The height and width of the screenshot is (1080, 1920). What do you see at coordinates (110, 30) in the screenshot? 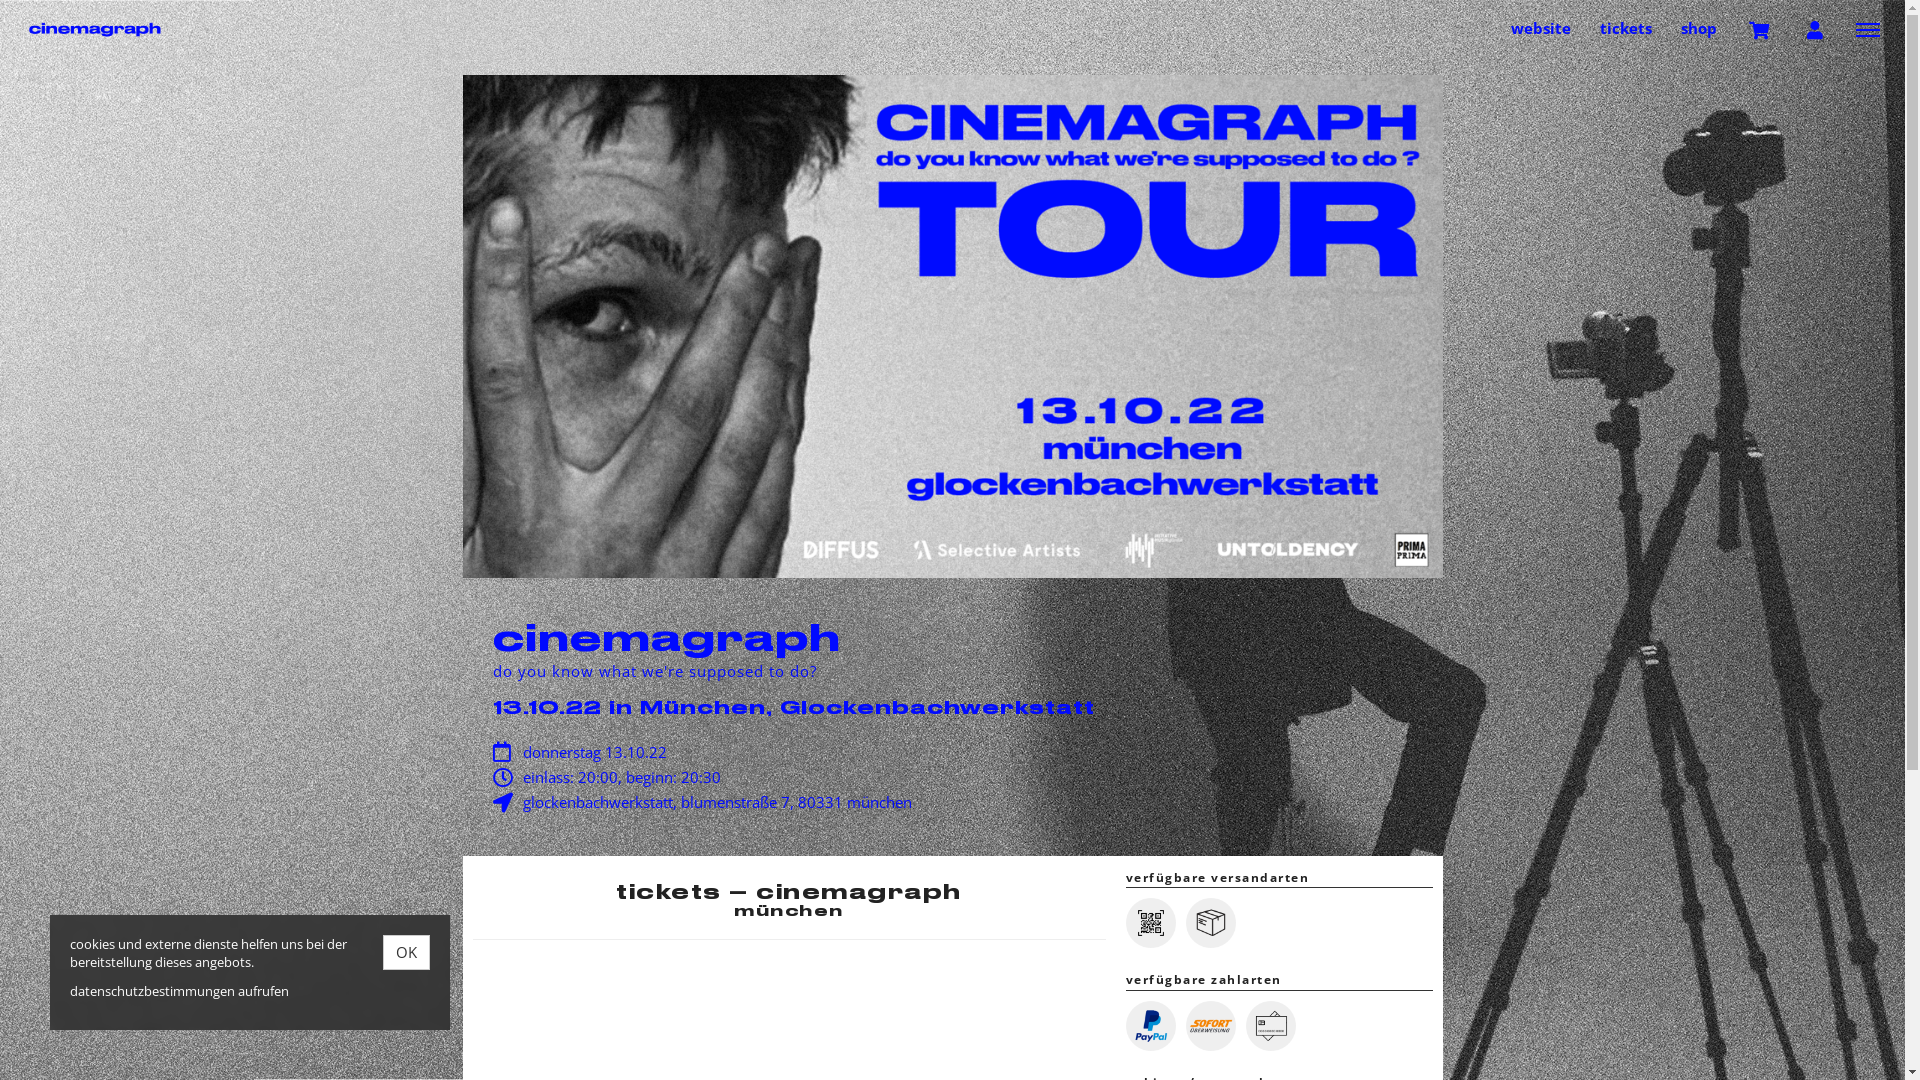
I see `cinemagraph` at bounding box center [110, 30].